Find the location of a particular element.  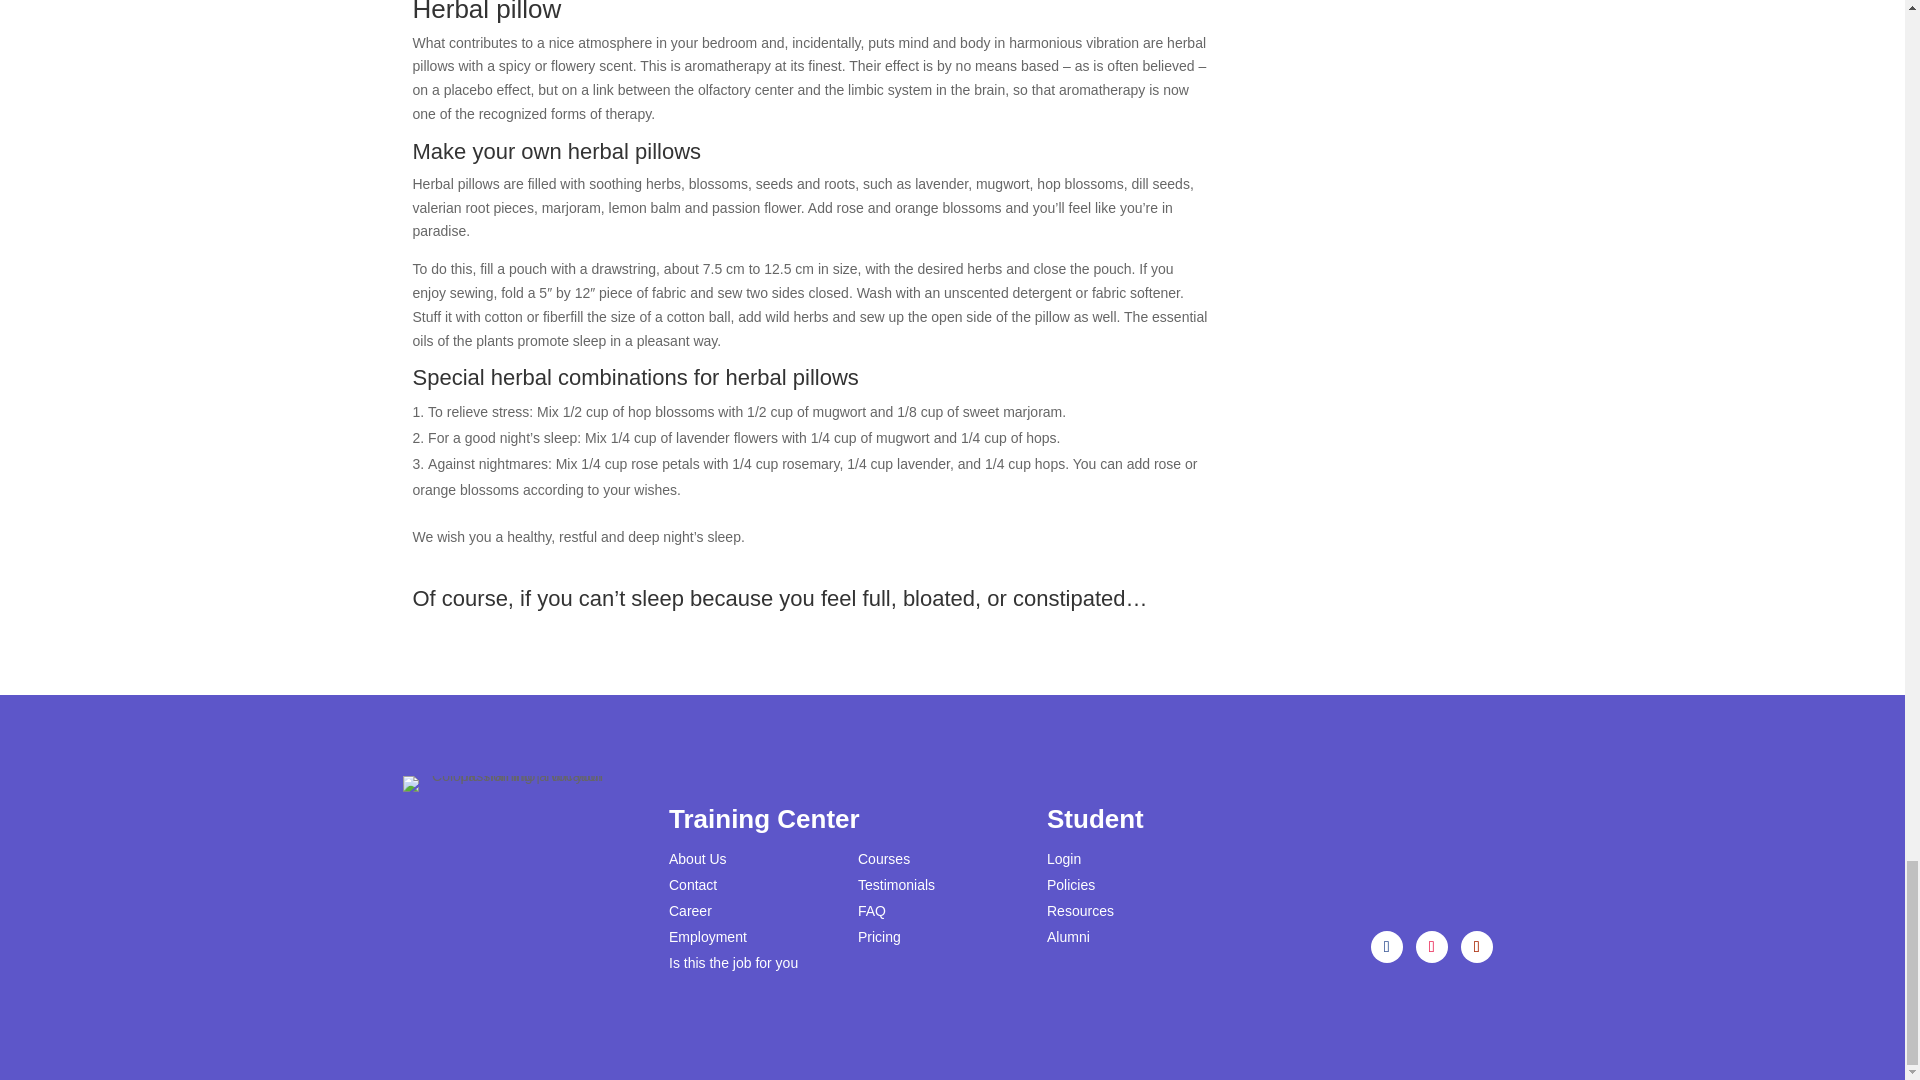

Pricing is located at coordinates (879, 936).